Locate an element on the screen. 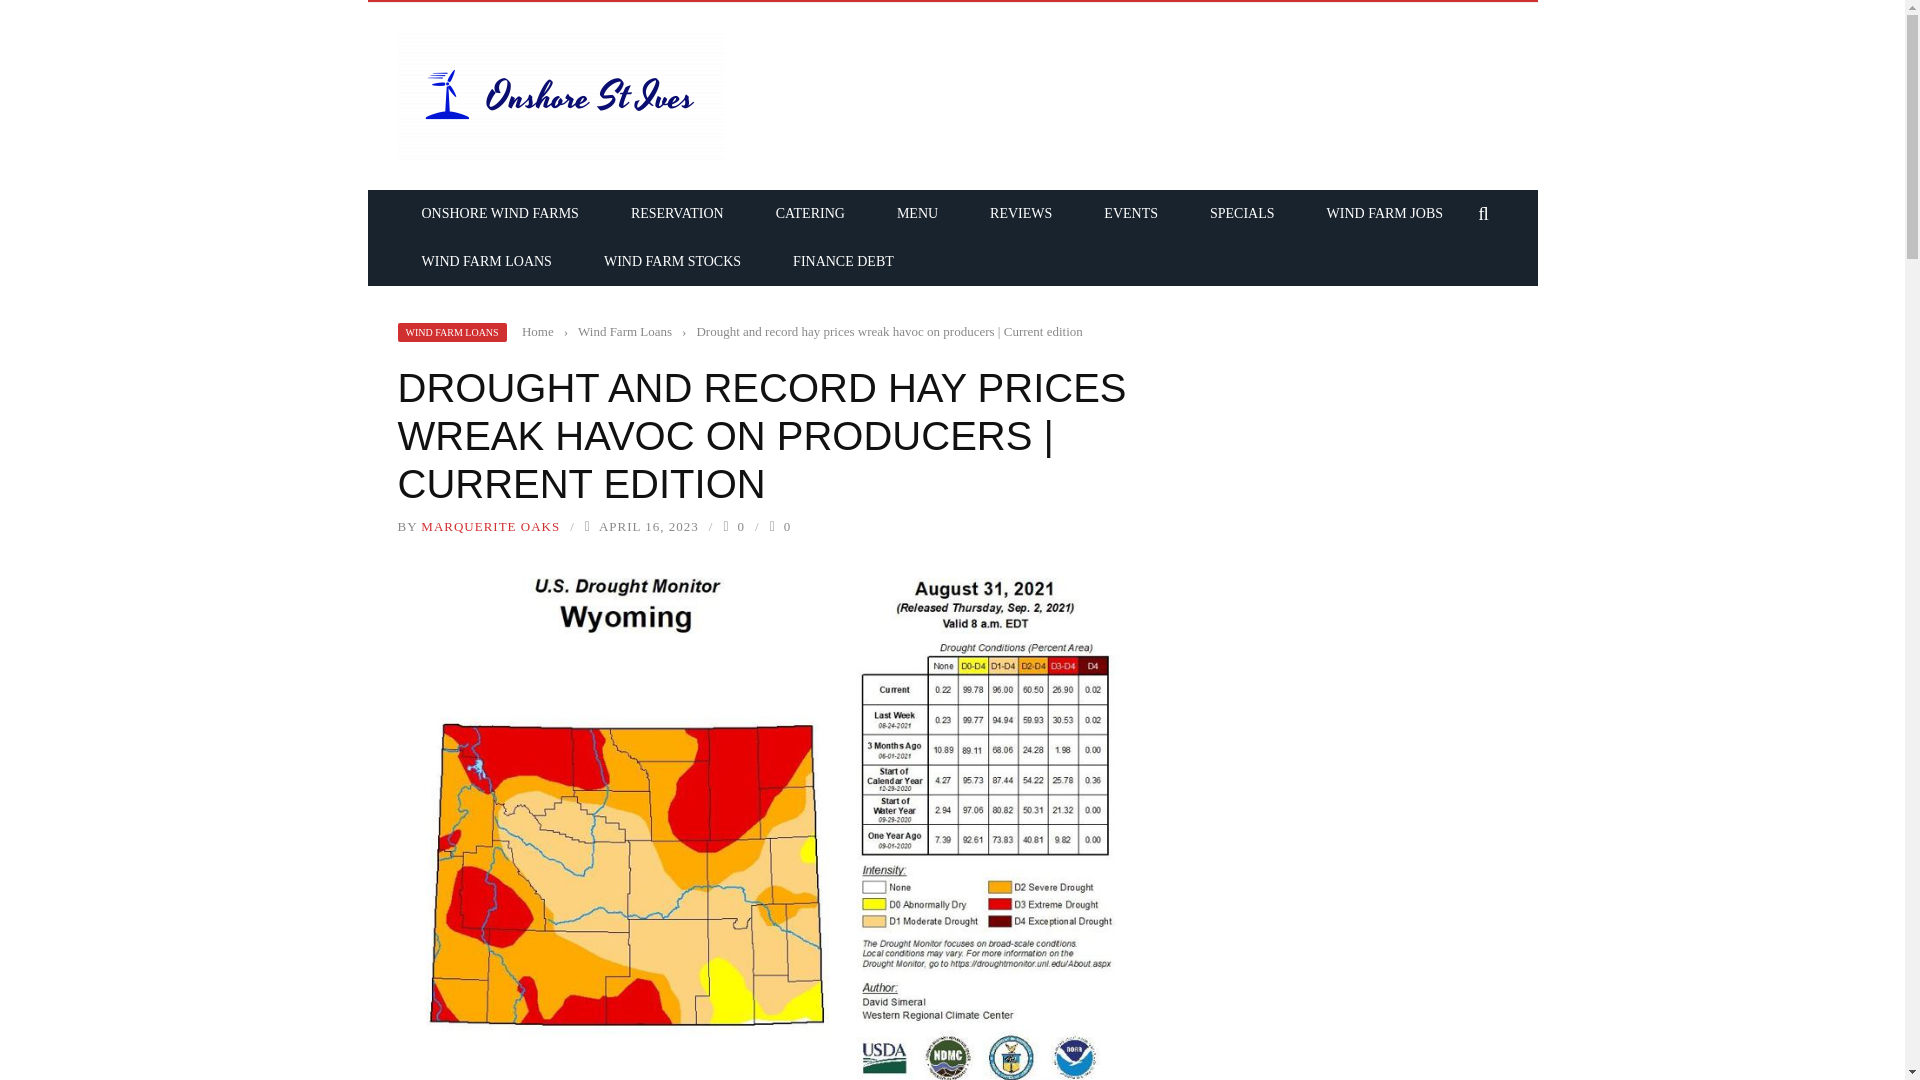 This screenshot has height=1080, width=1920. WIND FARM LOANS is located at coordinates (486, 260).